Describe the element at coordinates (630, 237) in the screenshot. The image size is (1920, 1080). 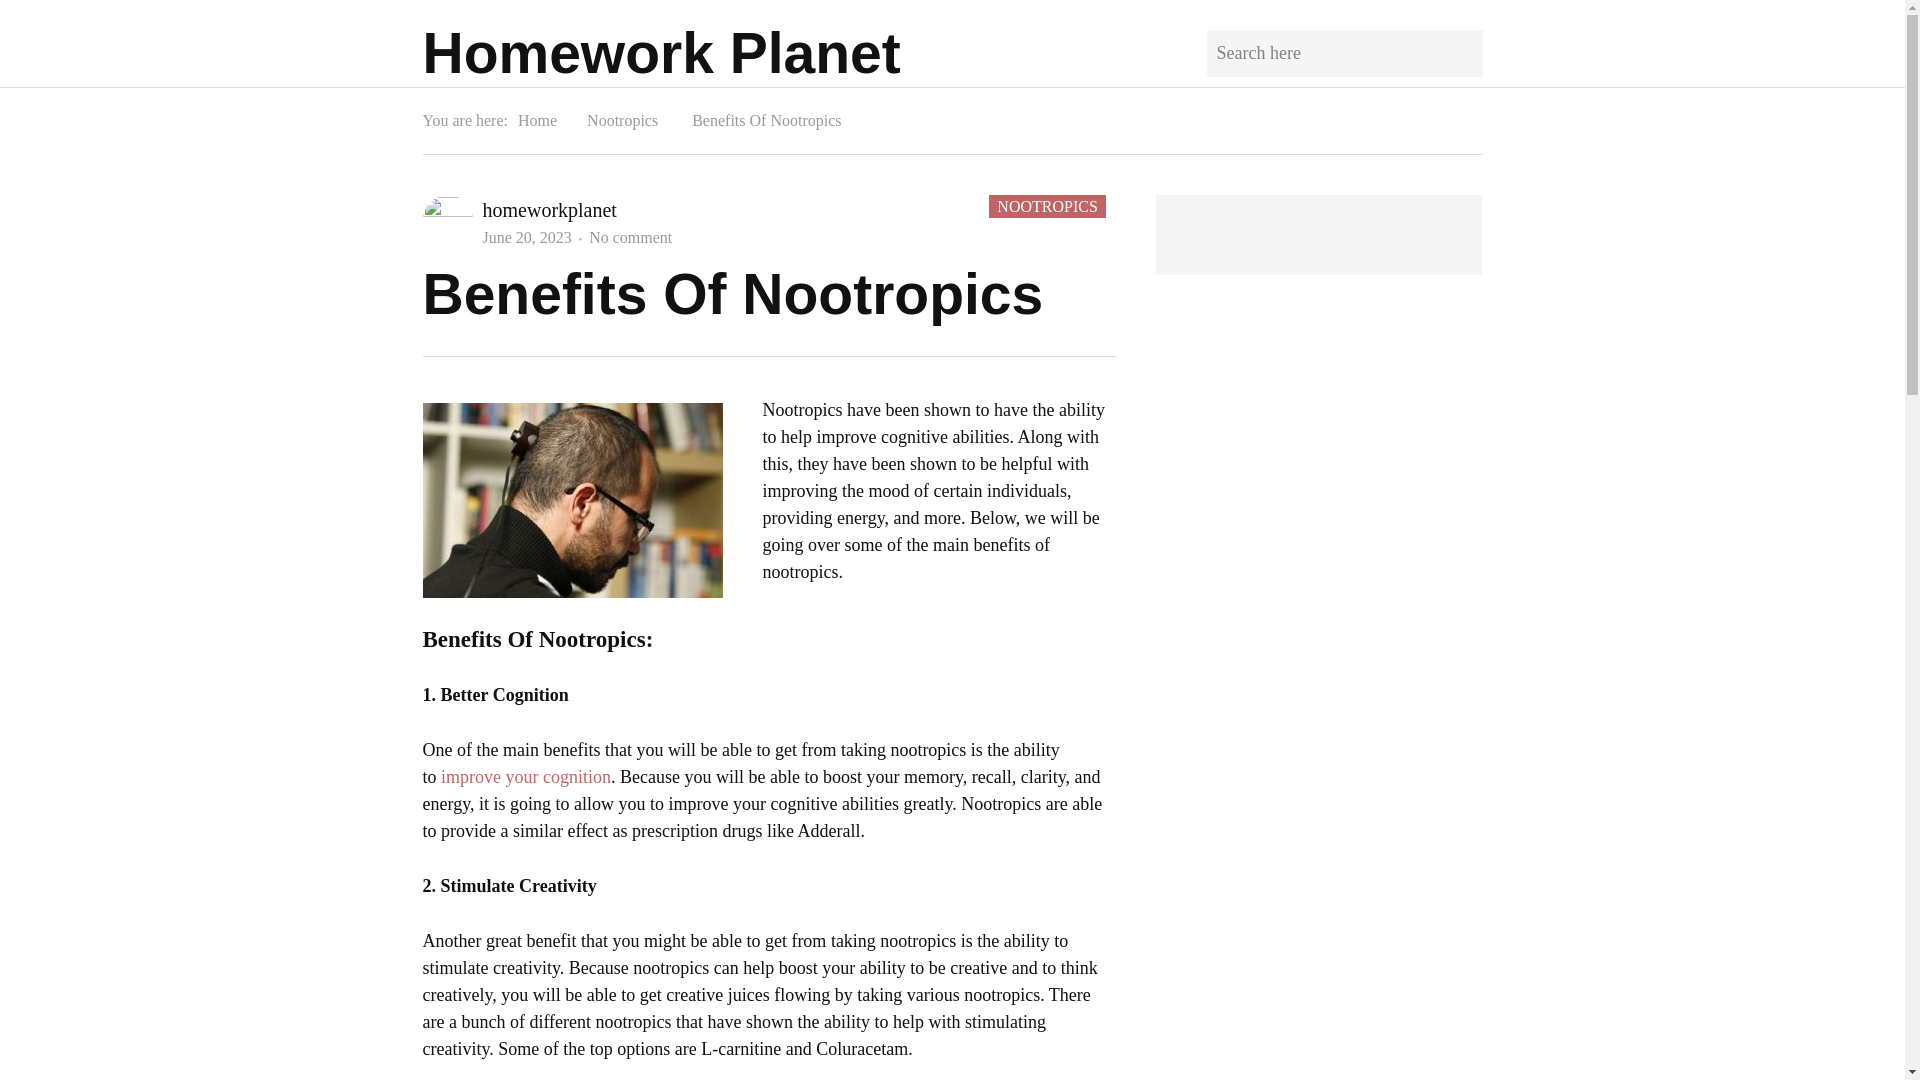
I see `NOOTROPICS` at that location.